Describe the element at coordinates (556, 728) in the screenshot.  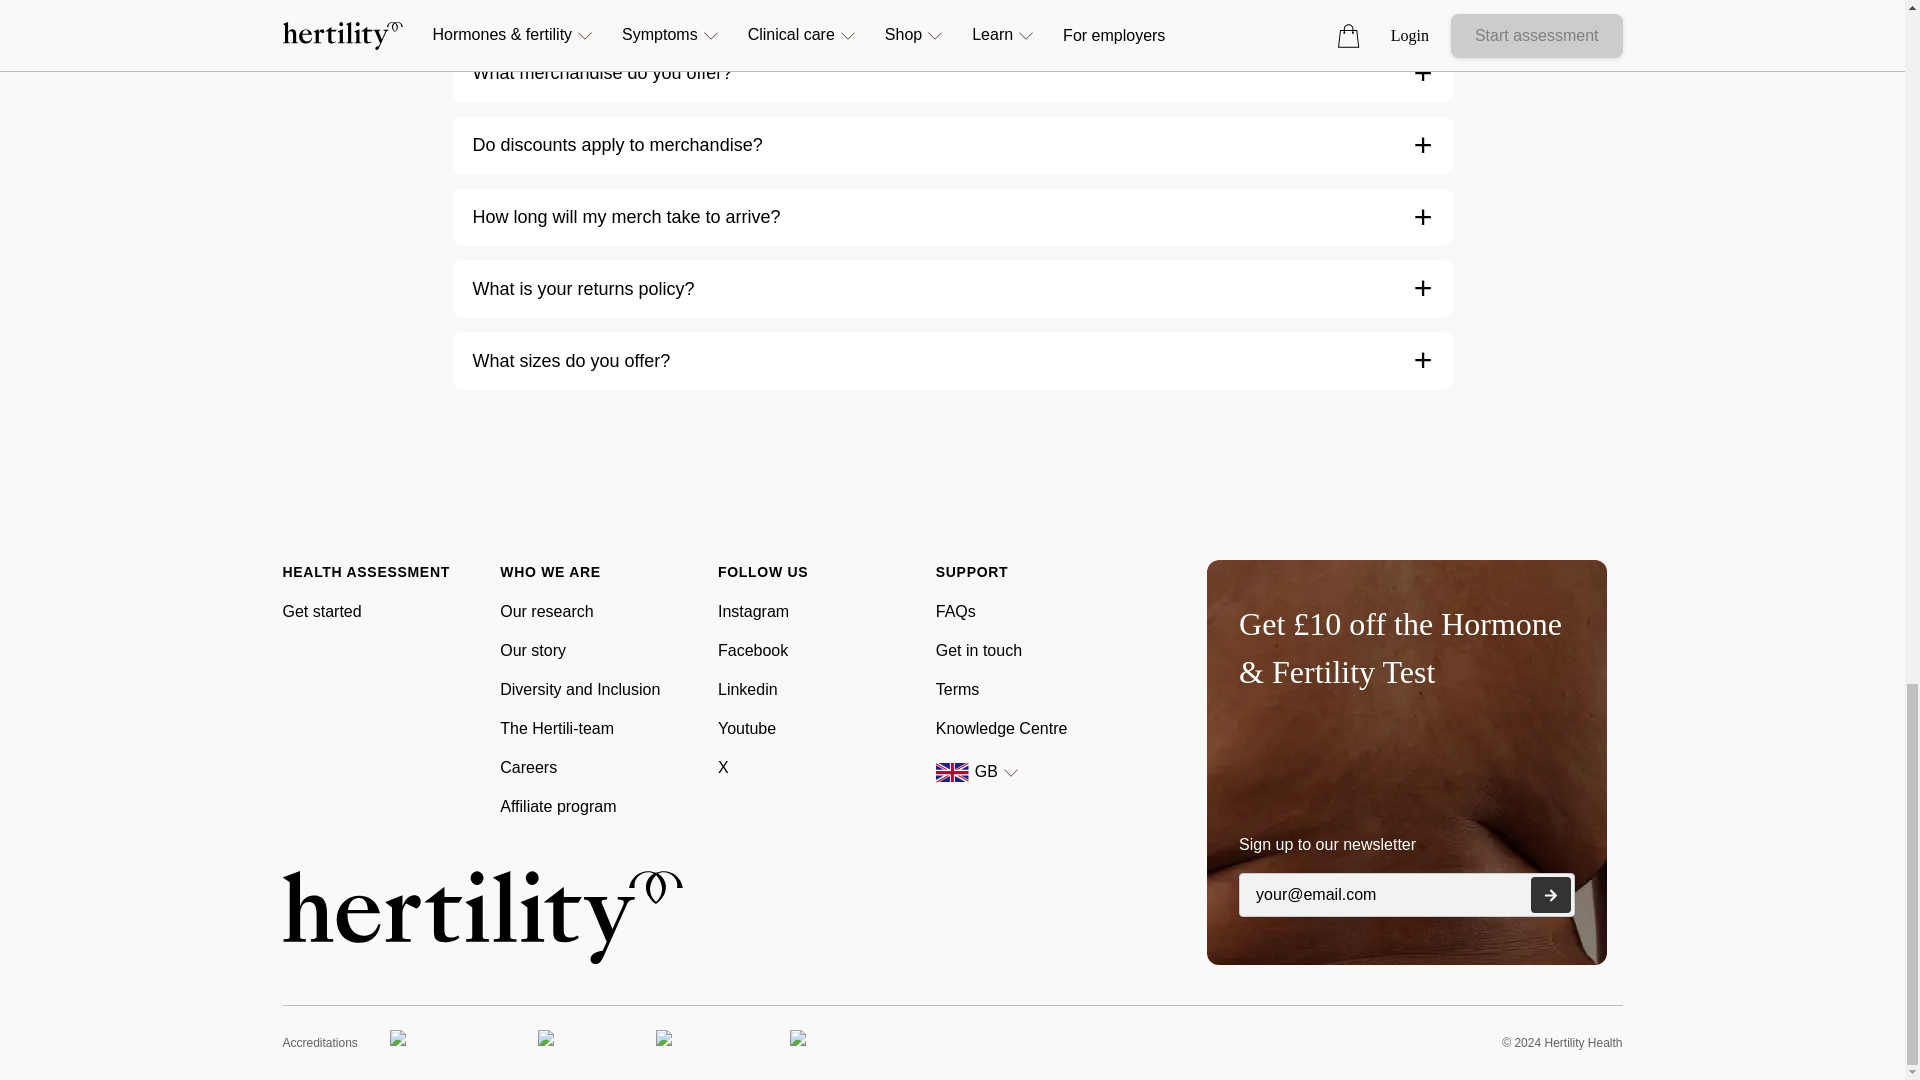
I see `The Hertili-team` at that location.